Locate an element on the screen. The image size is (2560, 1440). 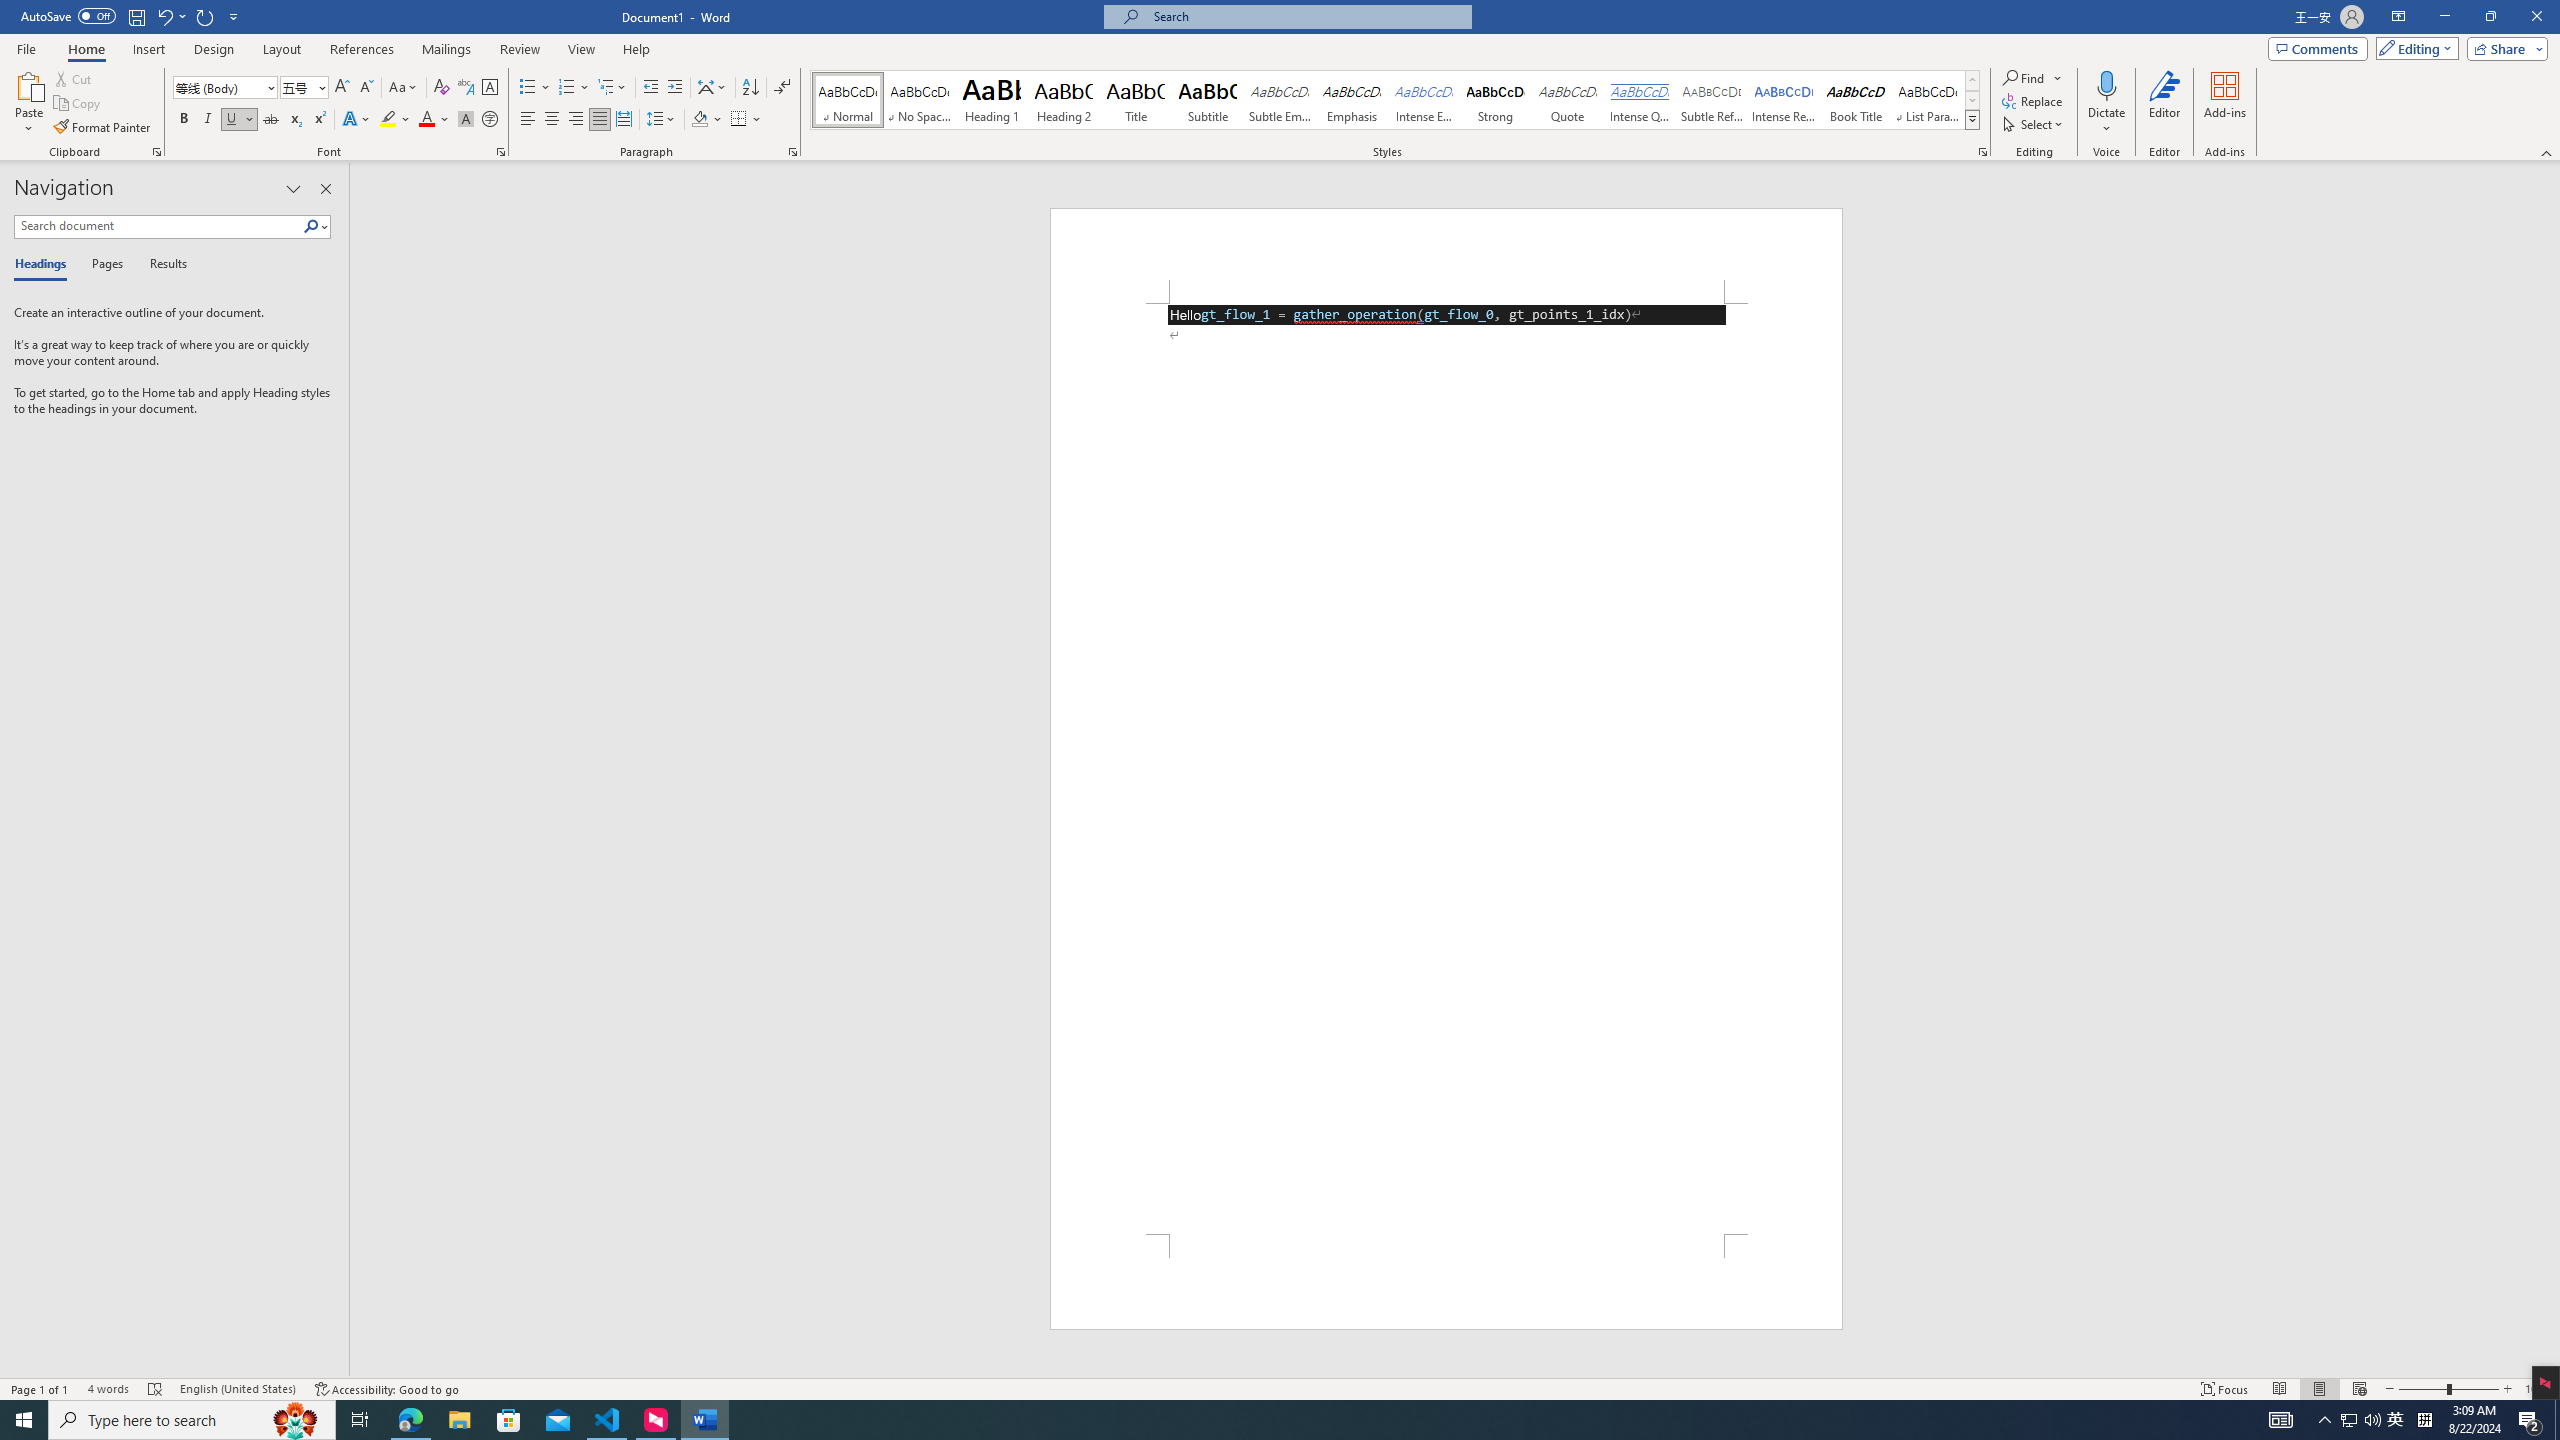
Show/Hide Editing Marks is located at coordinates (782, 88).